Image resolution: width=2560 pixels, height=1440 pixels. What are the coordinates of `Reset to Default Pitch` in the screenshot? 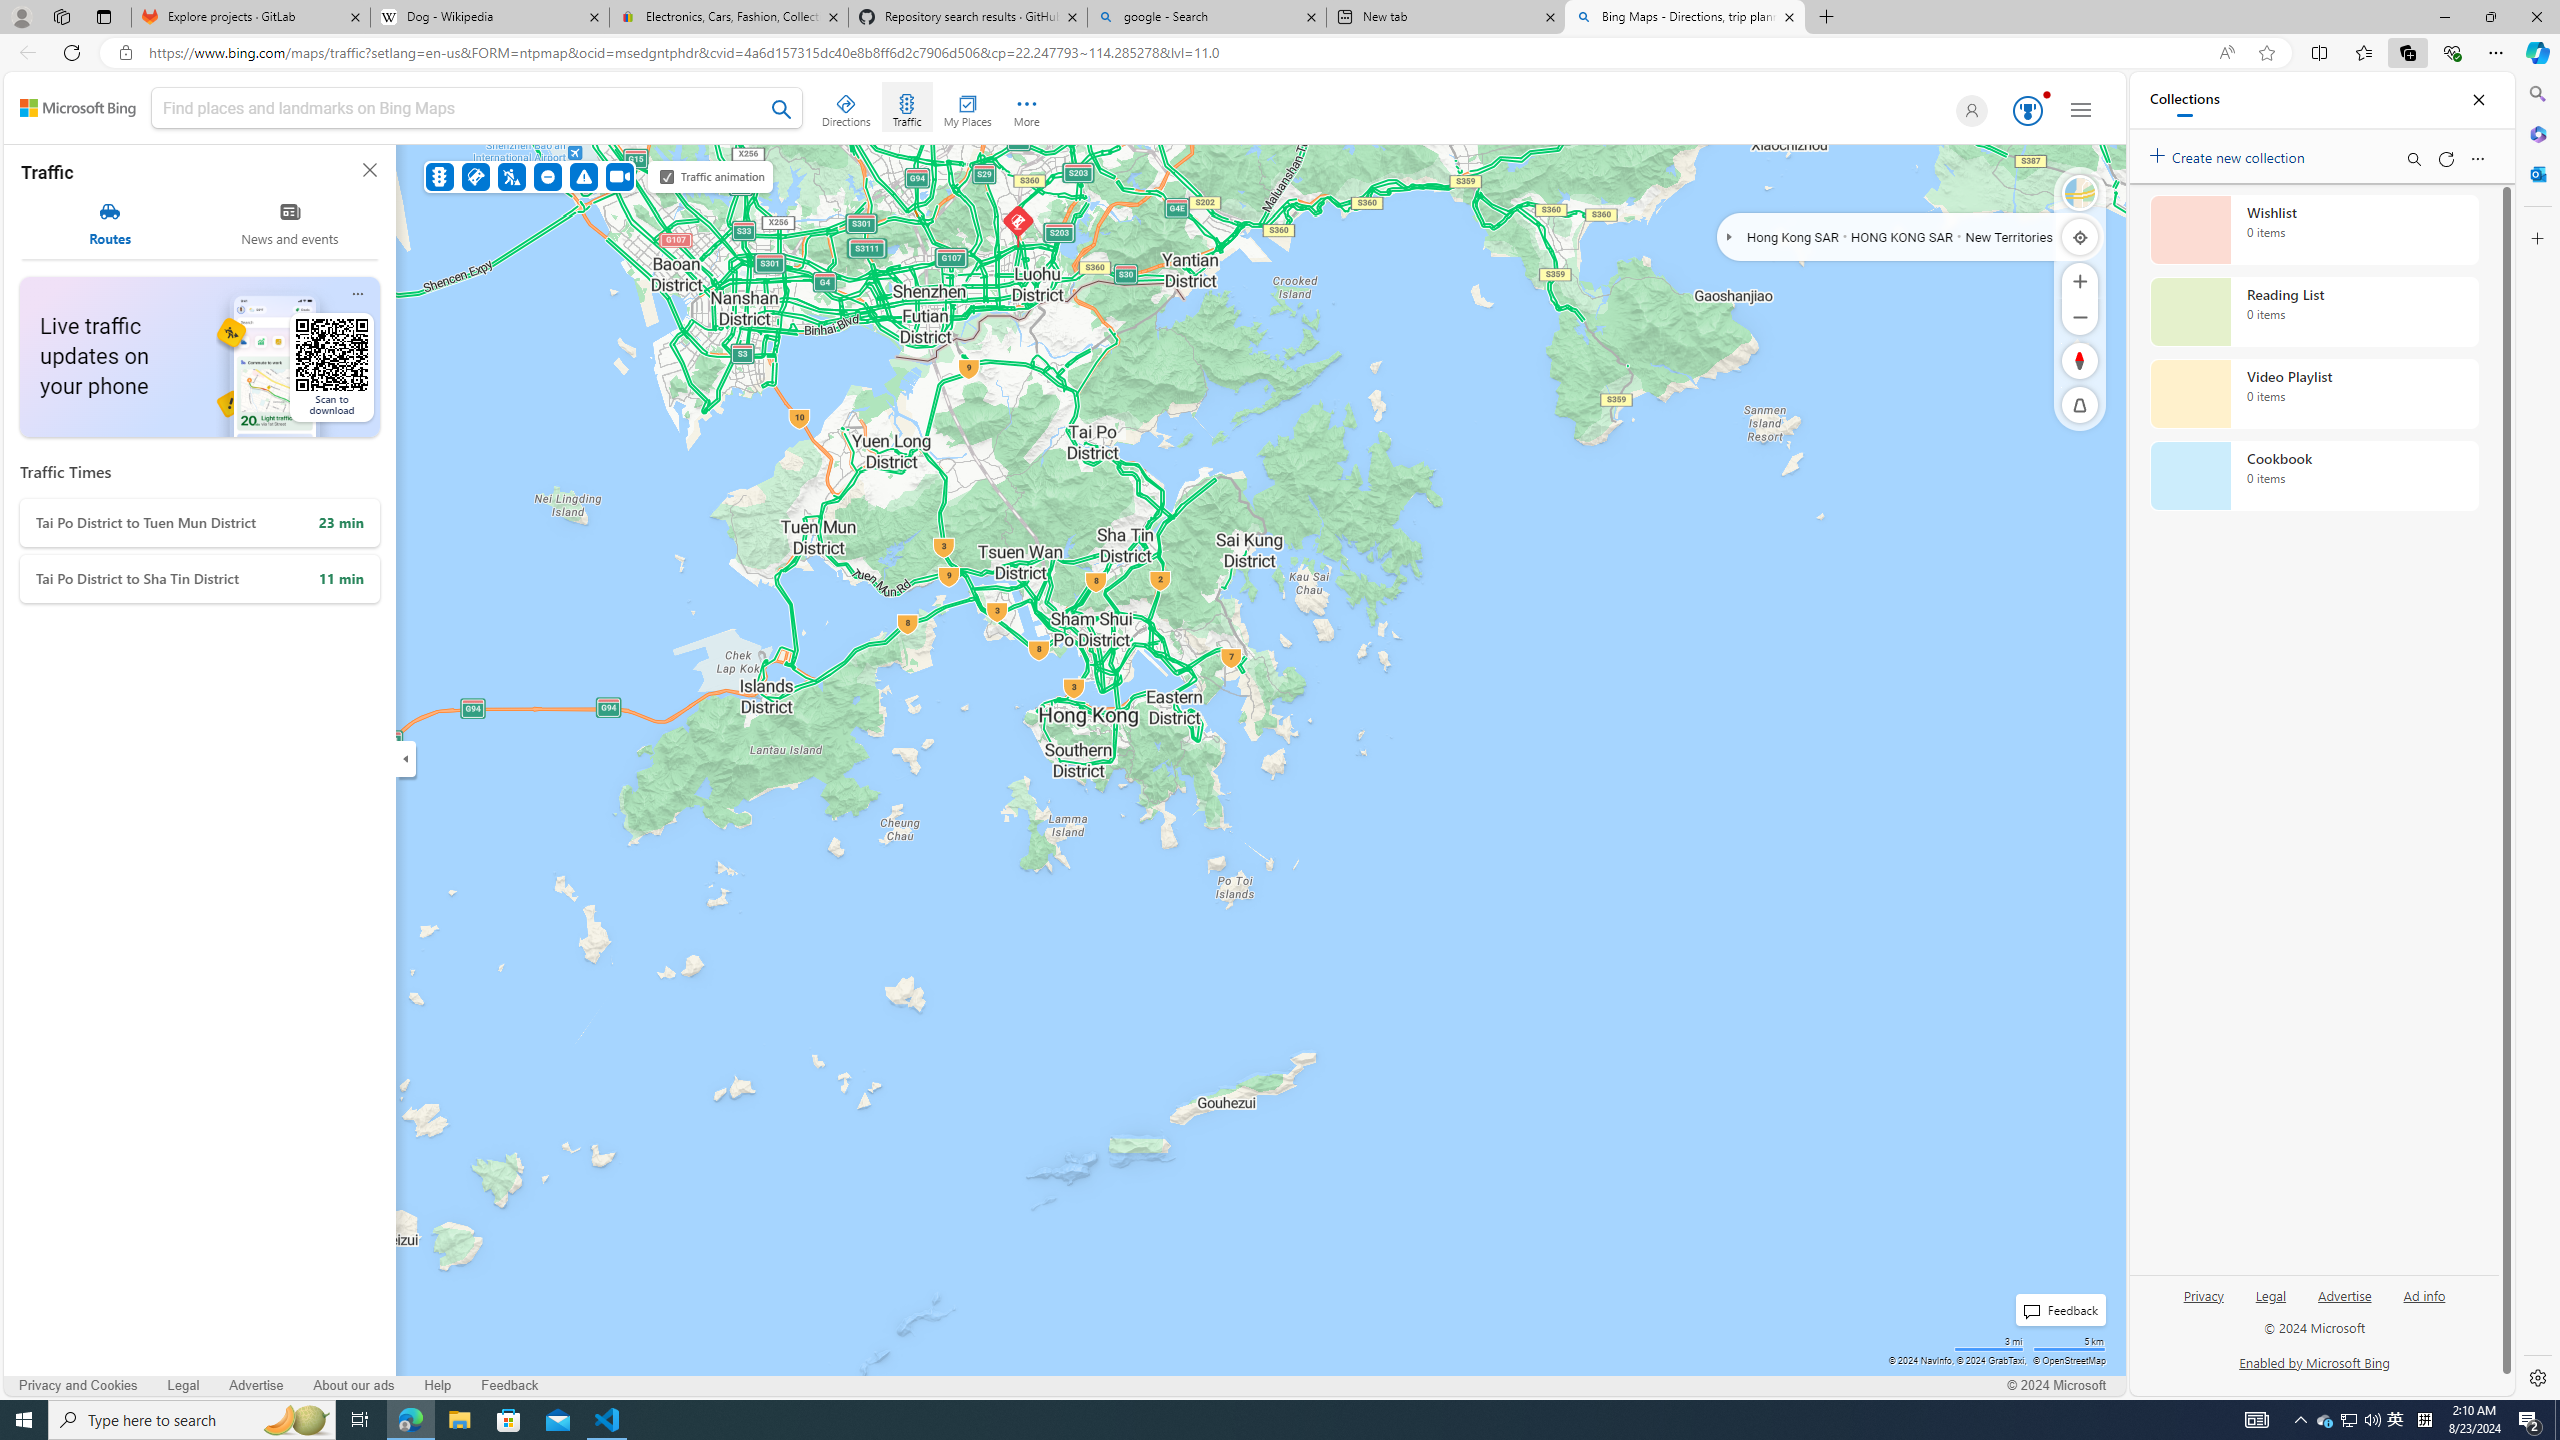 It's located at (2080, 405).